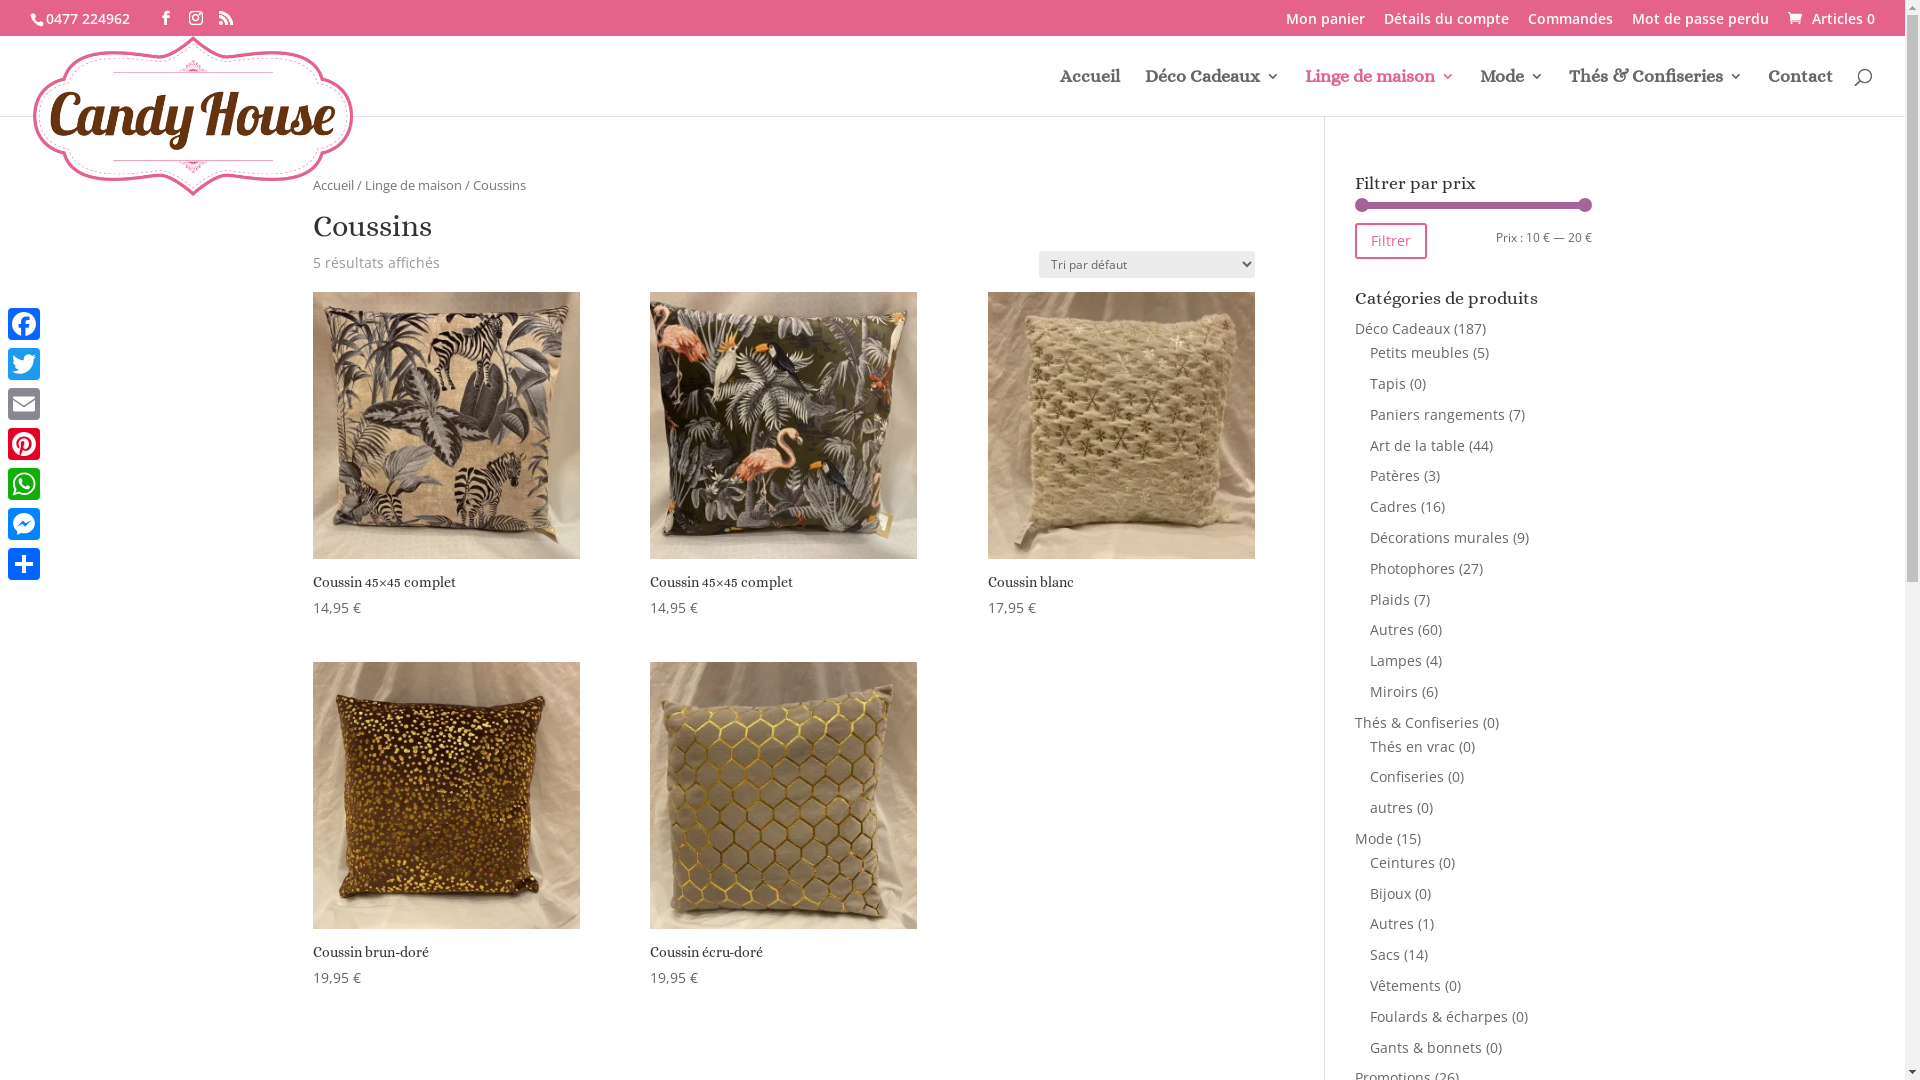 This screenshot has width=1920, height=1080. I want to click on Tapis, so click(1388, 383).